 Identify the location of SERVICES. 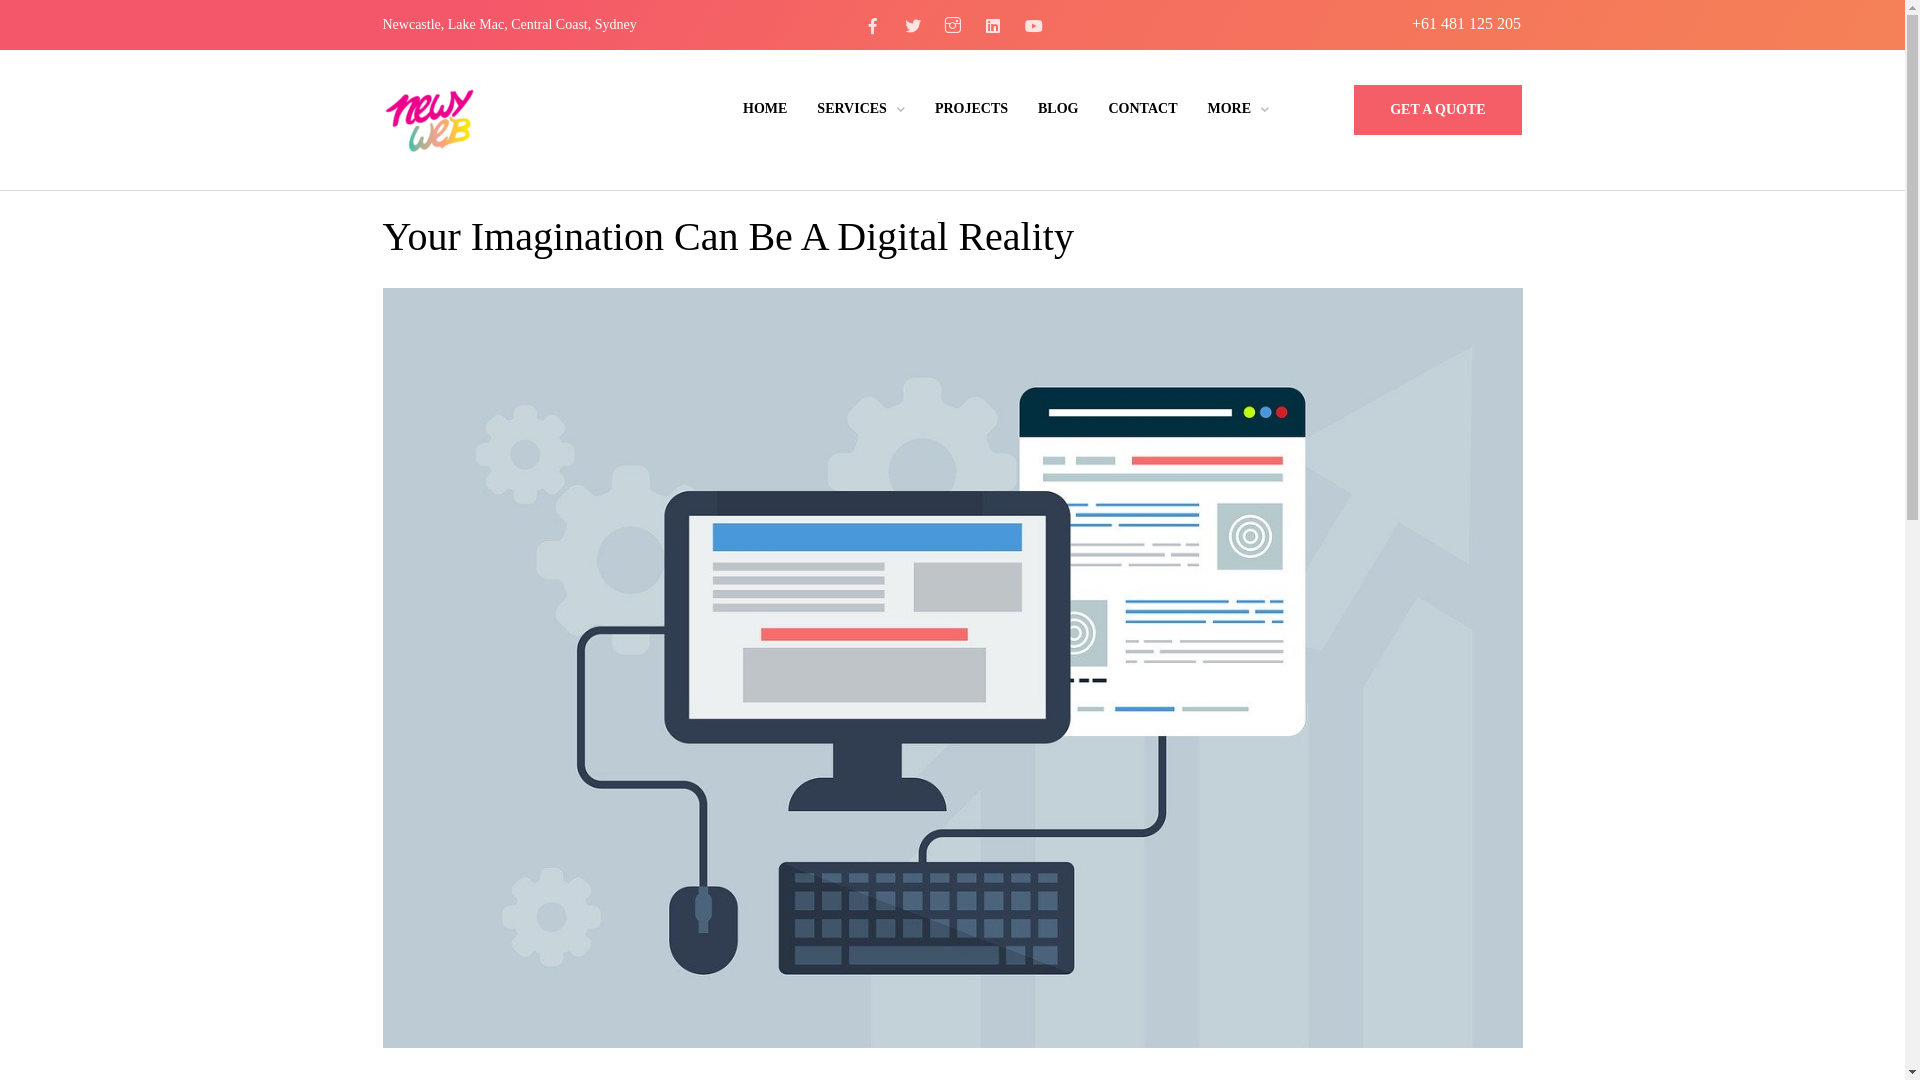
(861, 108).